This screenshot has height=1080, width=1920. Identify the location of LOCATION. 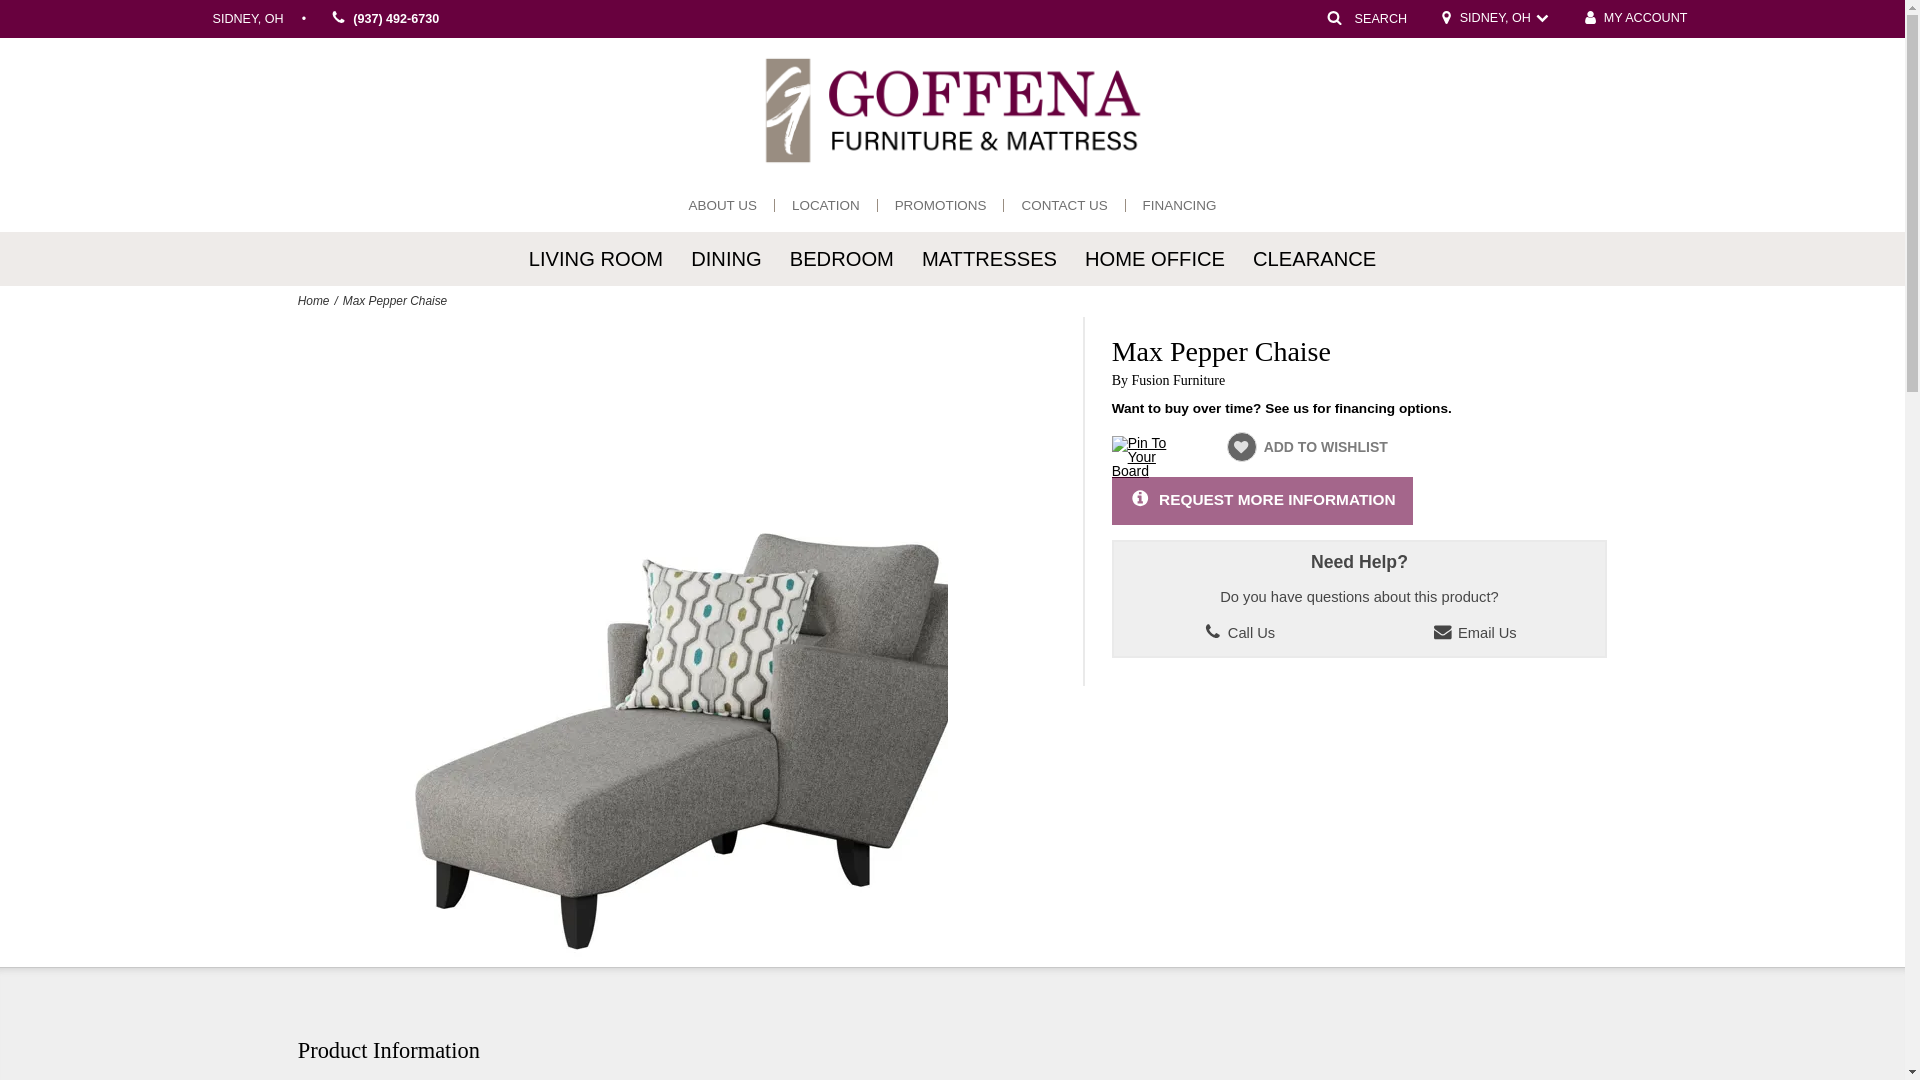
(826, 204).